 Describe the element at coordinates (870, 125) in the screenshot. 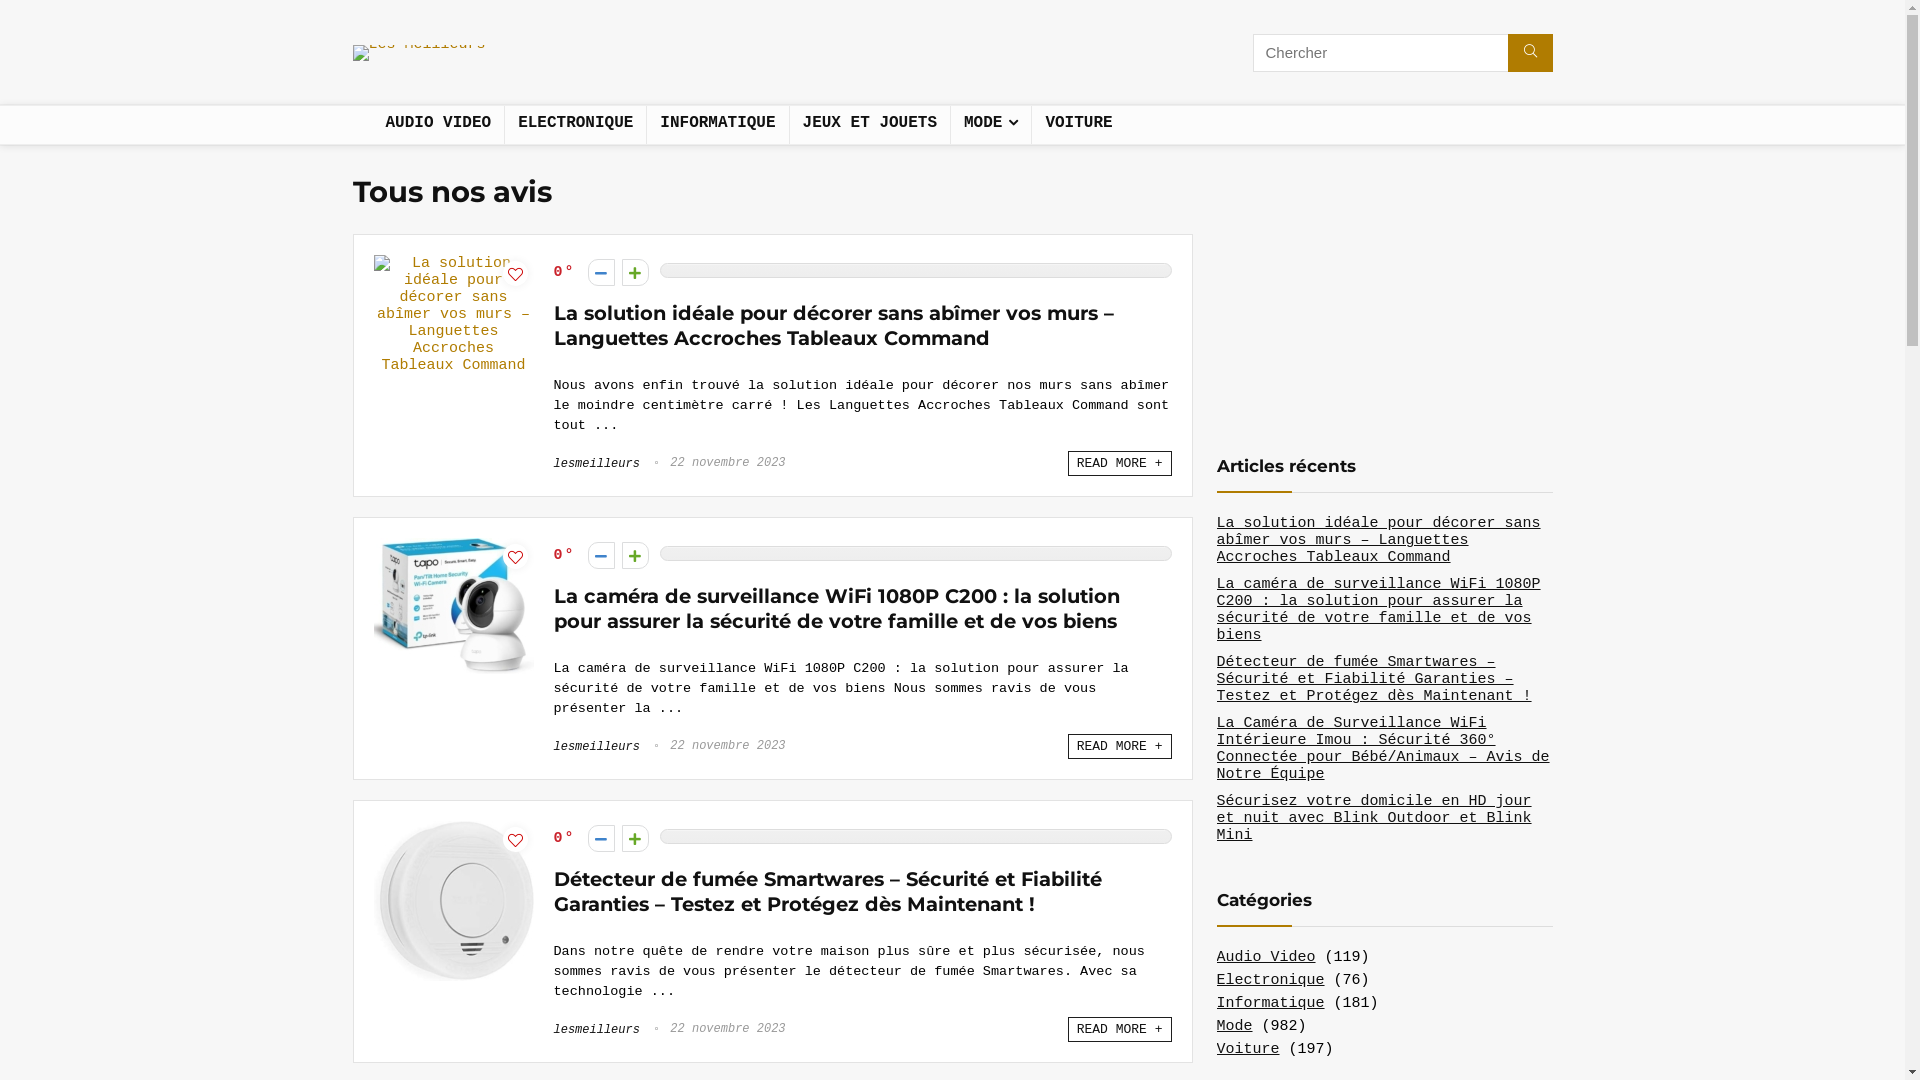

I see `JEUX ET JOUETS` at that location.